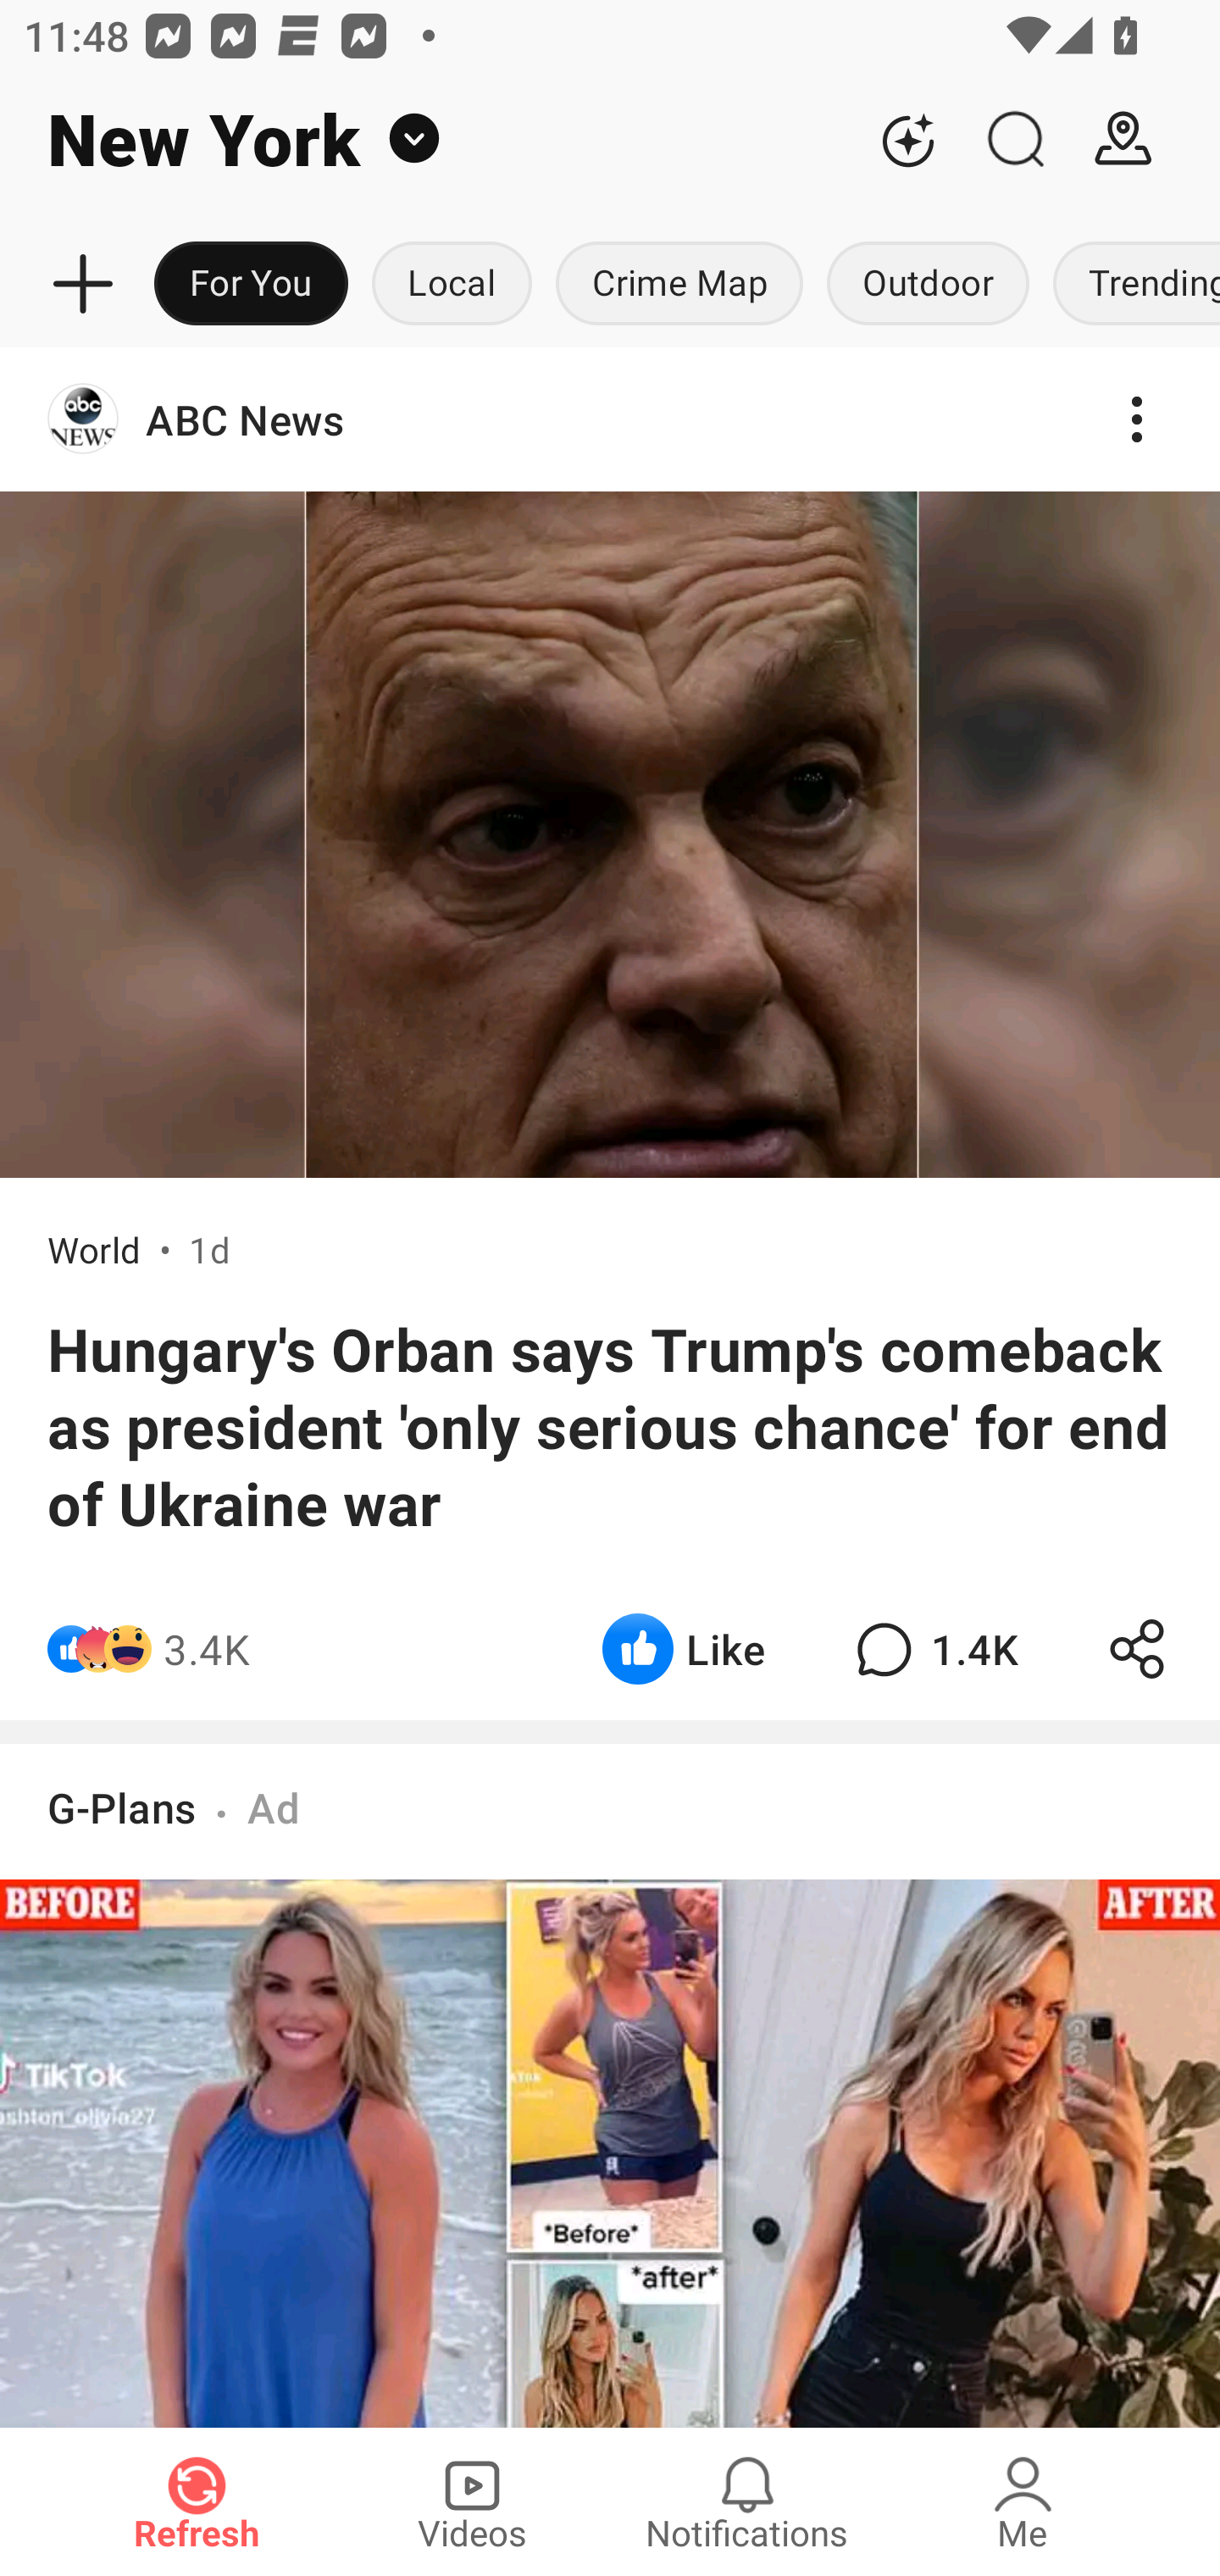 The width and height of the screenshot is (1220, 2576). I want to click on 3.4K, so click(207, 1648).